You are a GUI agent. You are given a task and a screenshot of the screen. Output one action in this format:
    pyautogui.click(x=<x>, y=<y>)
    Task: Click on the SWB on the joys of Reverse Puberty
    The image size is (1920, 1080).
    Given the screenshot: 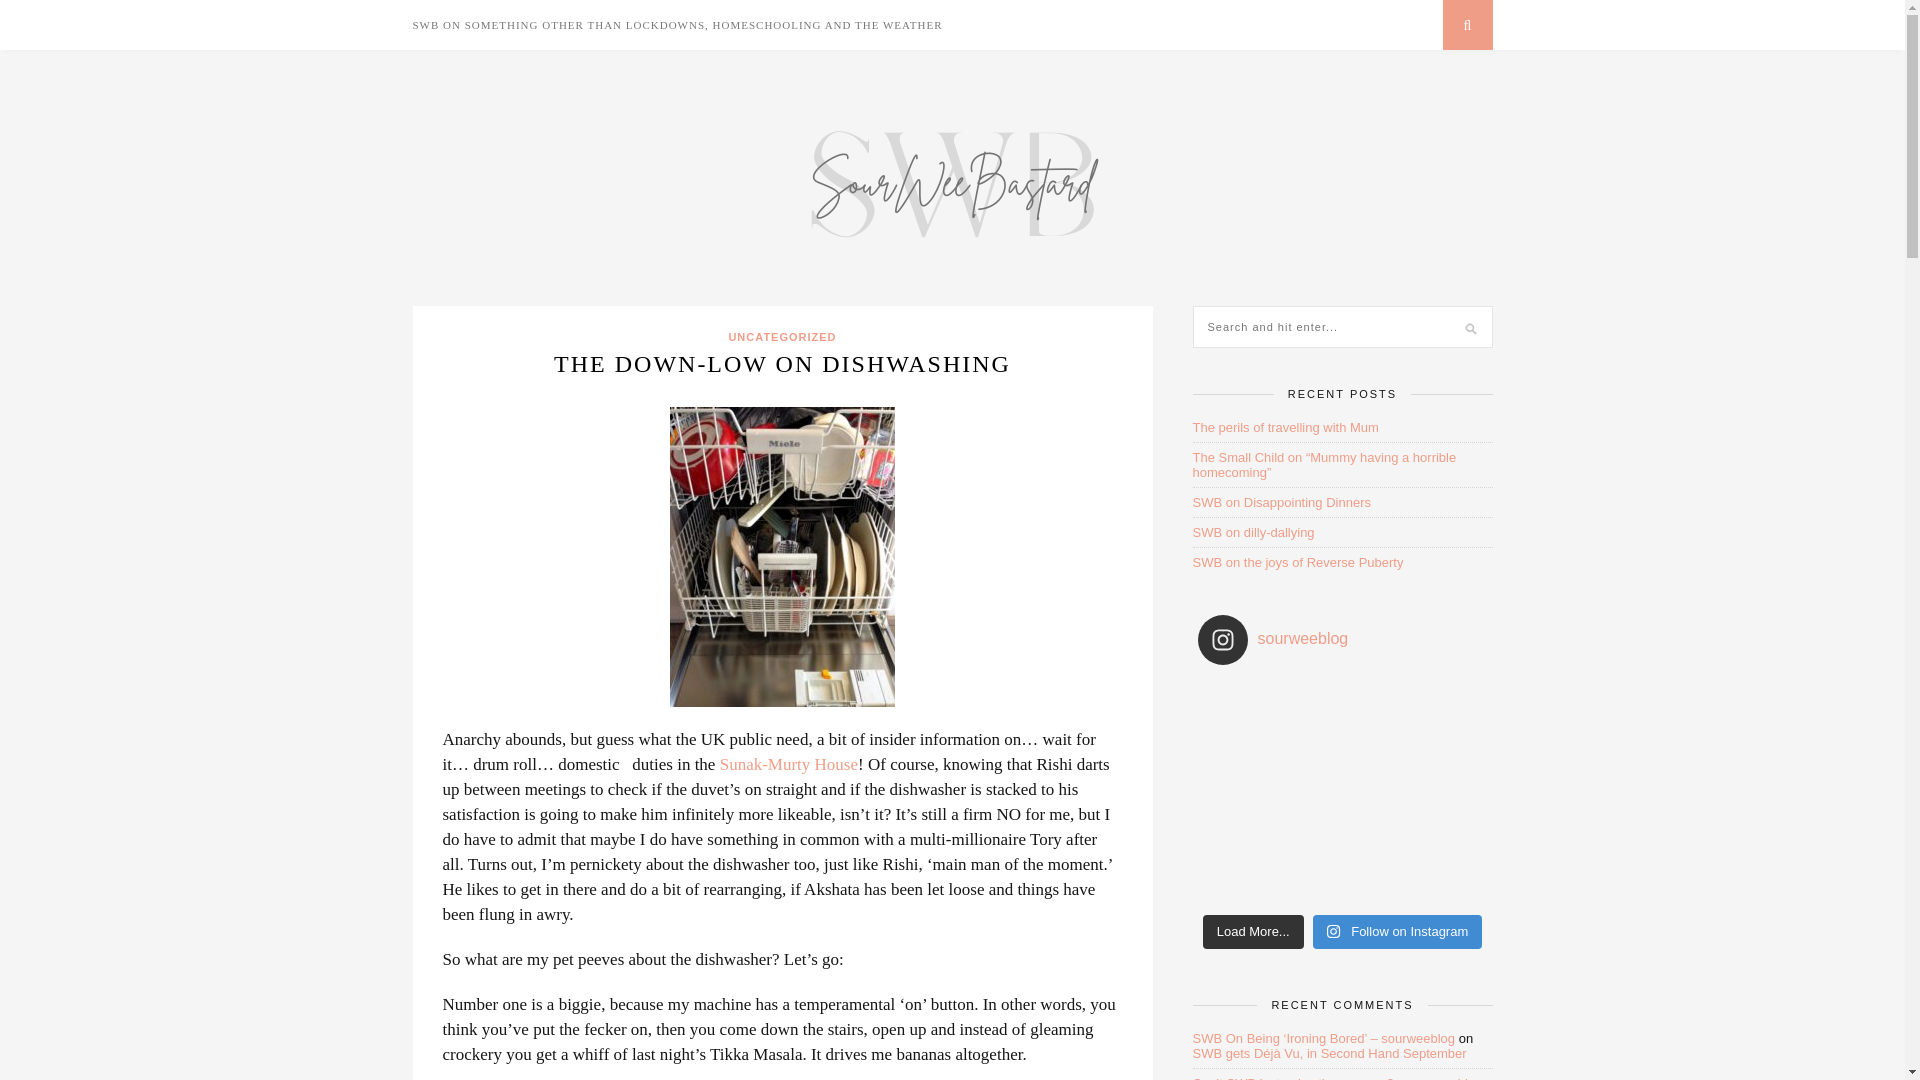 What is the action you would take?
    pyautogui.click(x=1298, y=562)
    